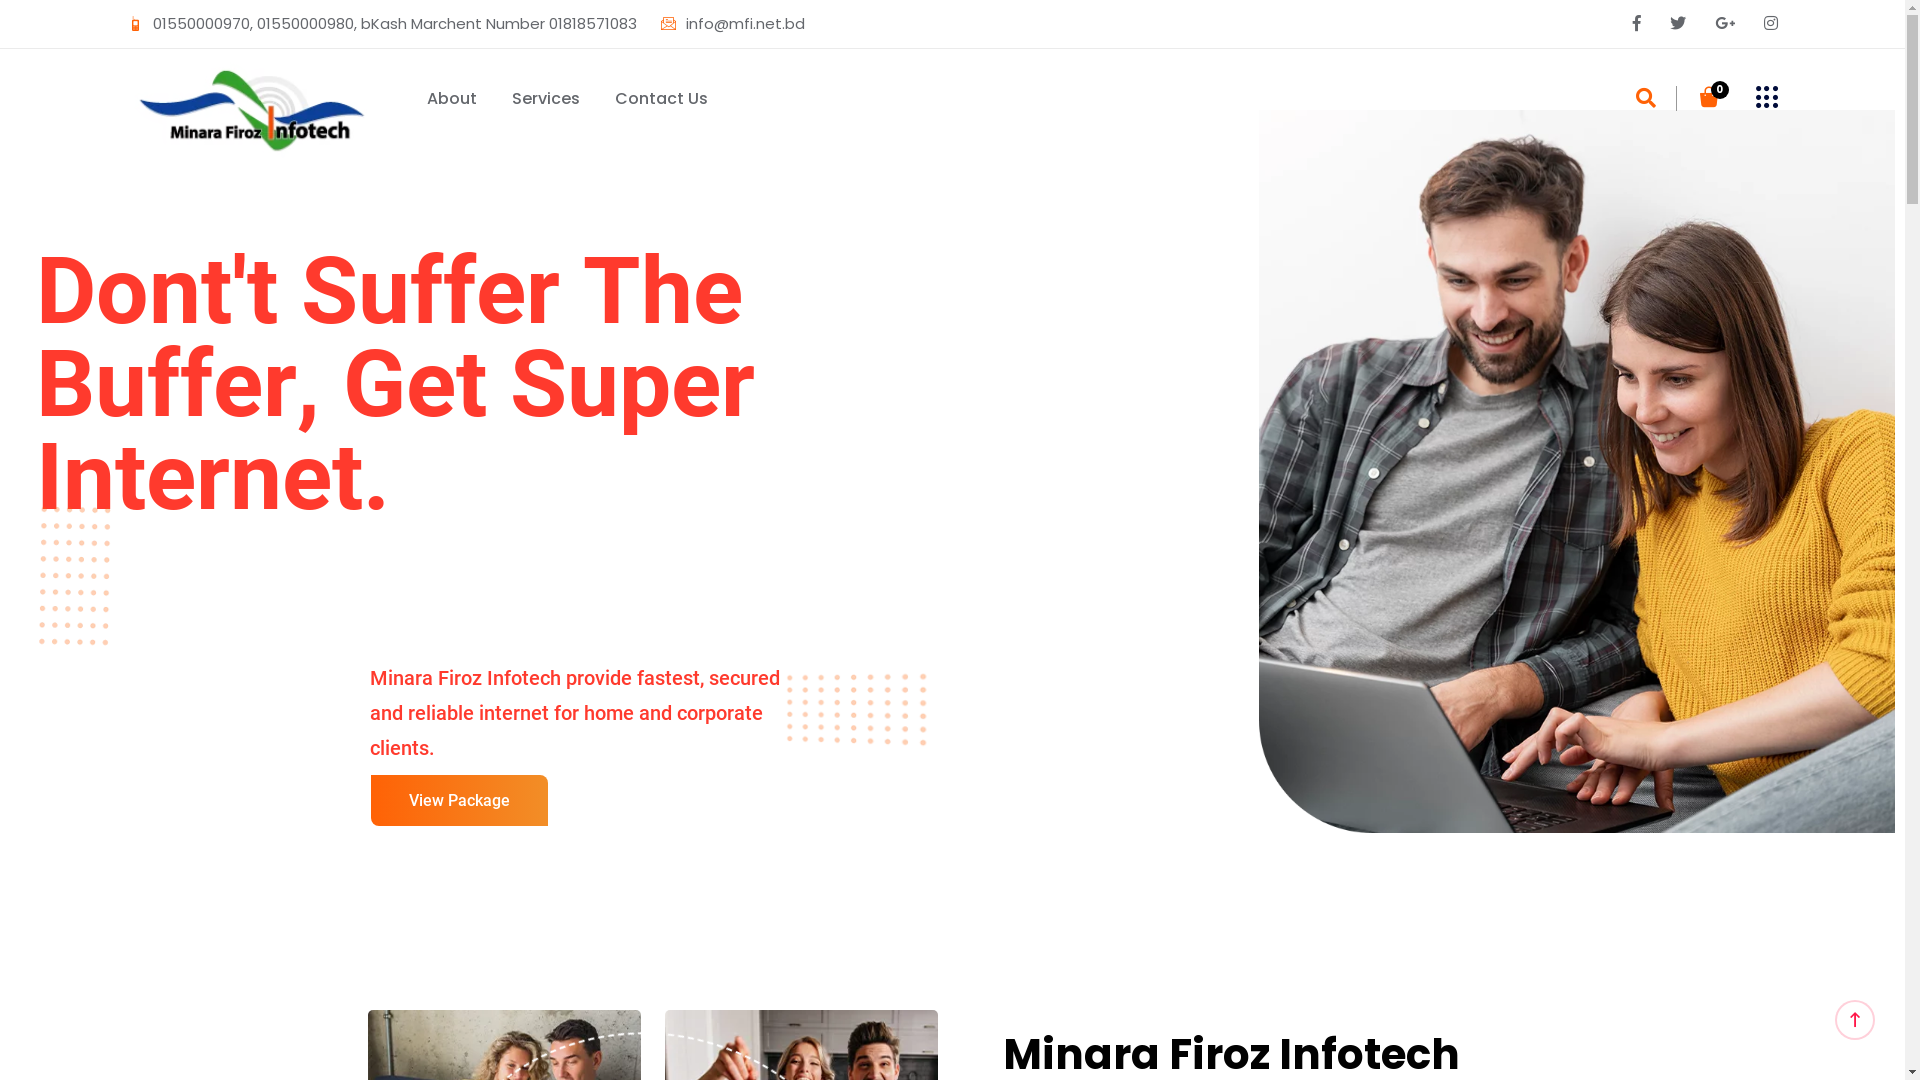 The height and width of the screenshot is (1080, 1920). What do you see at coordinates (732, 24) in the screenshot?
I see `info@mfi.net.bd` at bounding box center [732, 24].